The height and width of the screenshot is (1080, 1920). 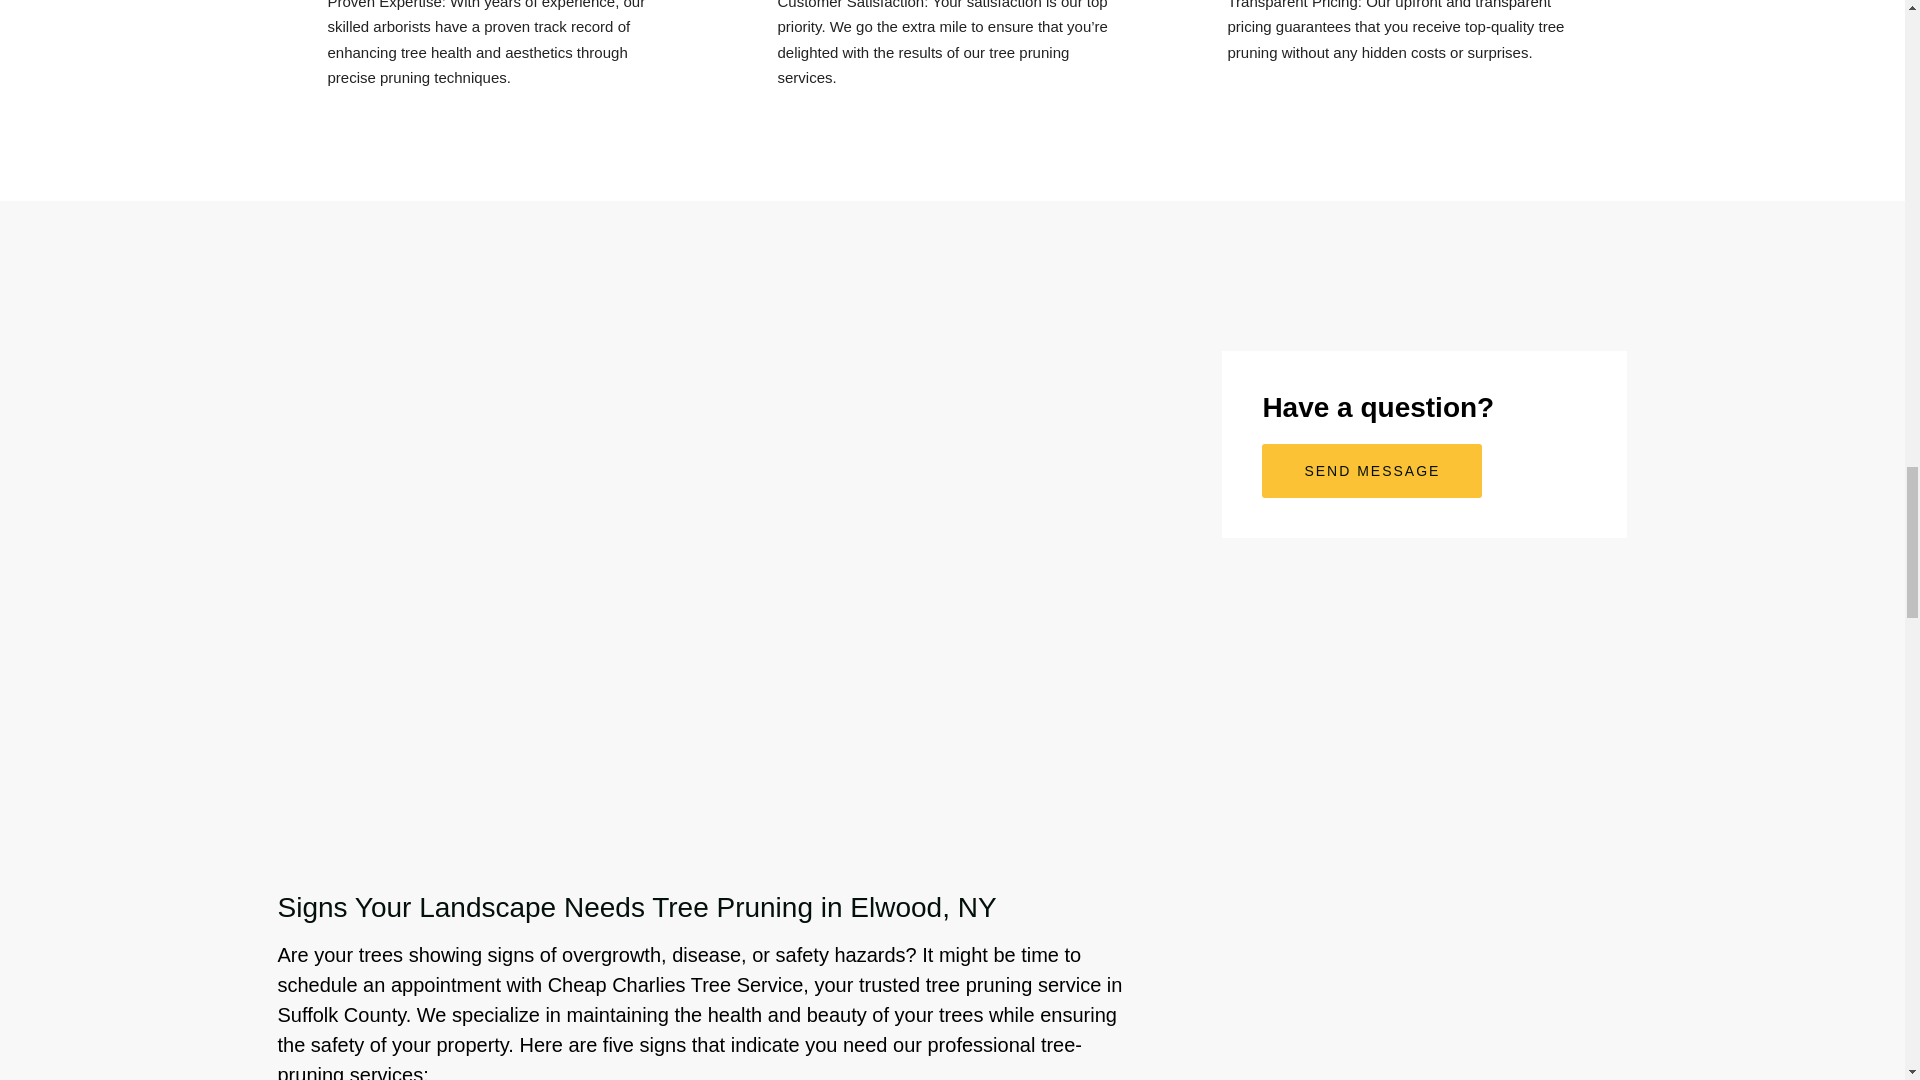 I want to click on SEND MESSAGE, so click(x=1372, y=470).